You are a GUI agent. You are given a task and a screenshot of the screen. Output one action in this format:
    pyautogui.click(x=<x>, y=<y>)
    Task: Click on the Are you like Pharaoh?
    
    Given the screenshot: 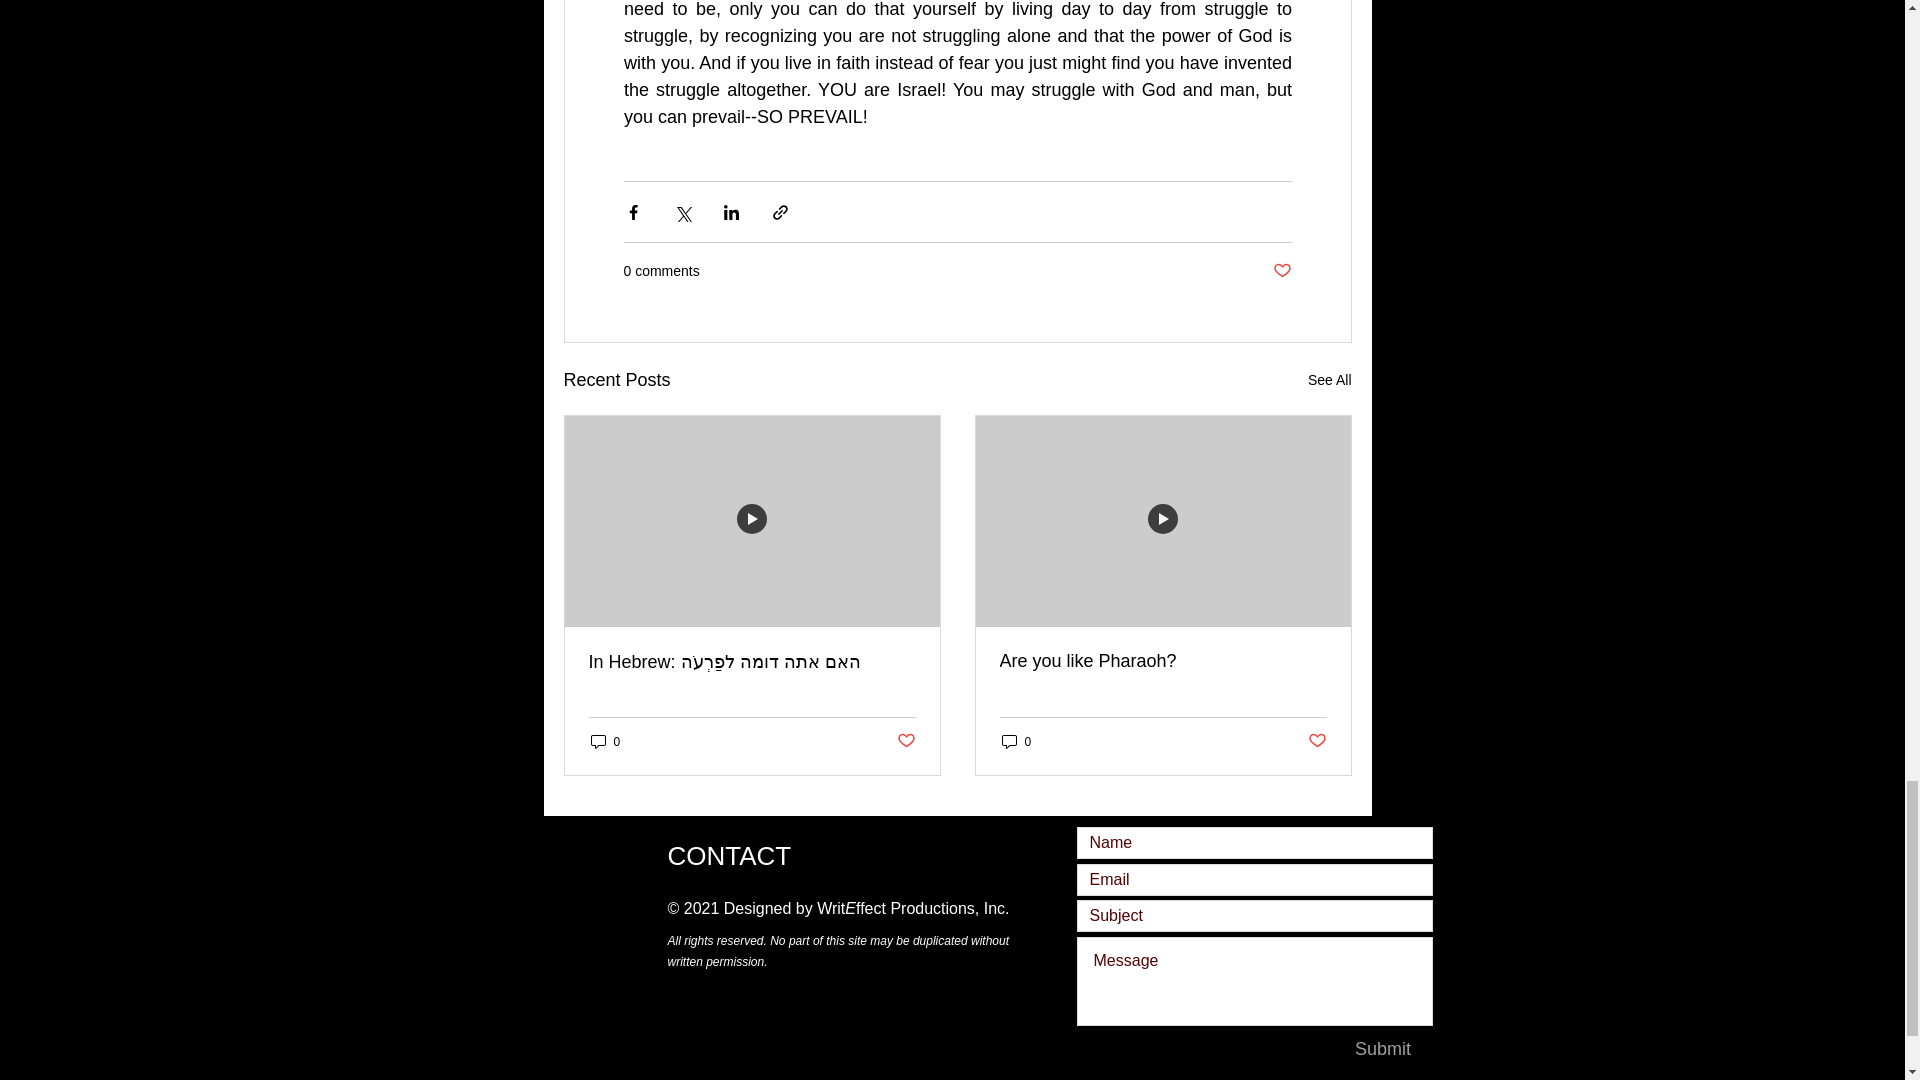 What is the action you would take?
    pyautogui.click(x=1163, y=661)
    